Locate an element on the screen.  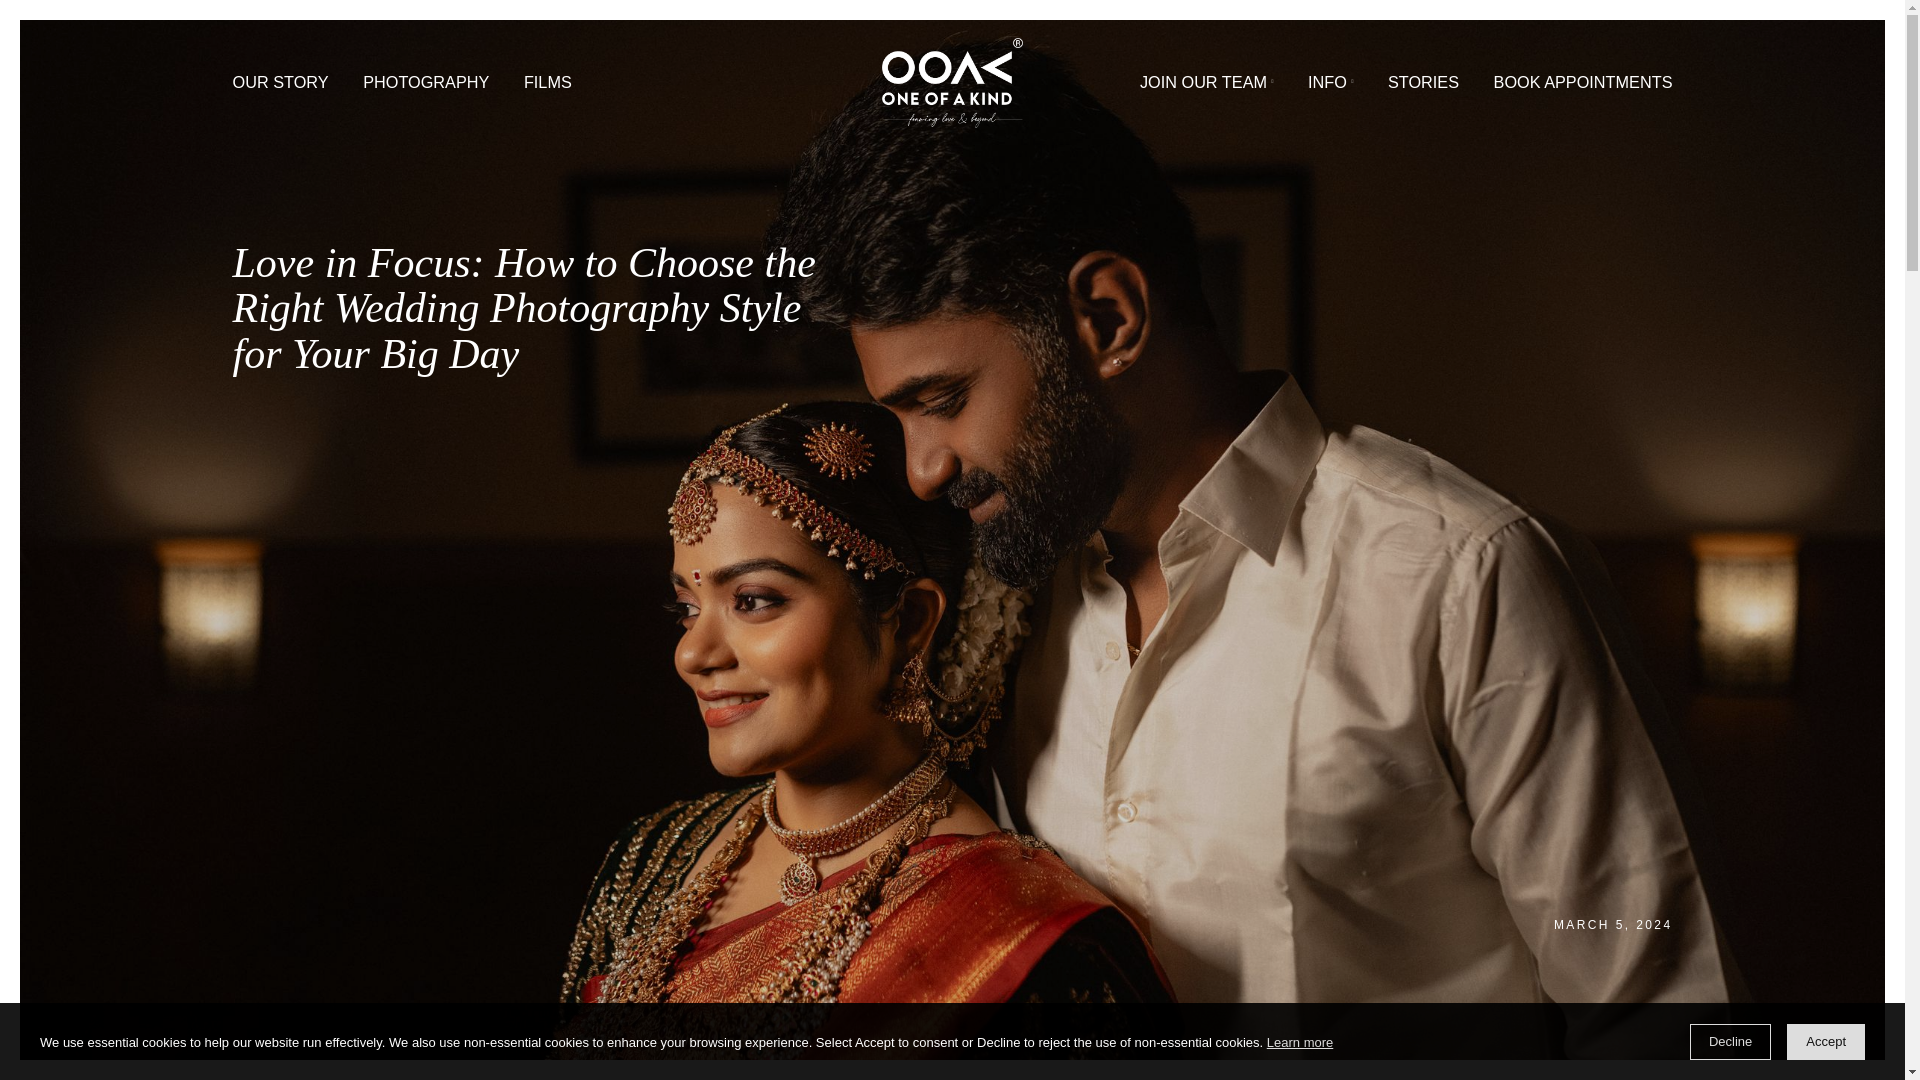
BOOK APPOINTMENTS is located at coordinates (1758, 90).